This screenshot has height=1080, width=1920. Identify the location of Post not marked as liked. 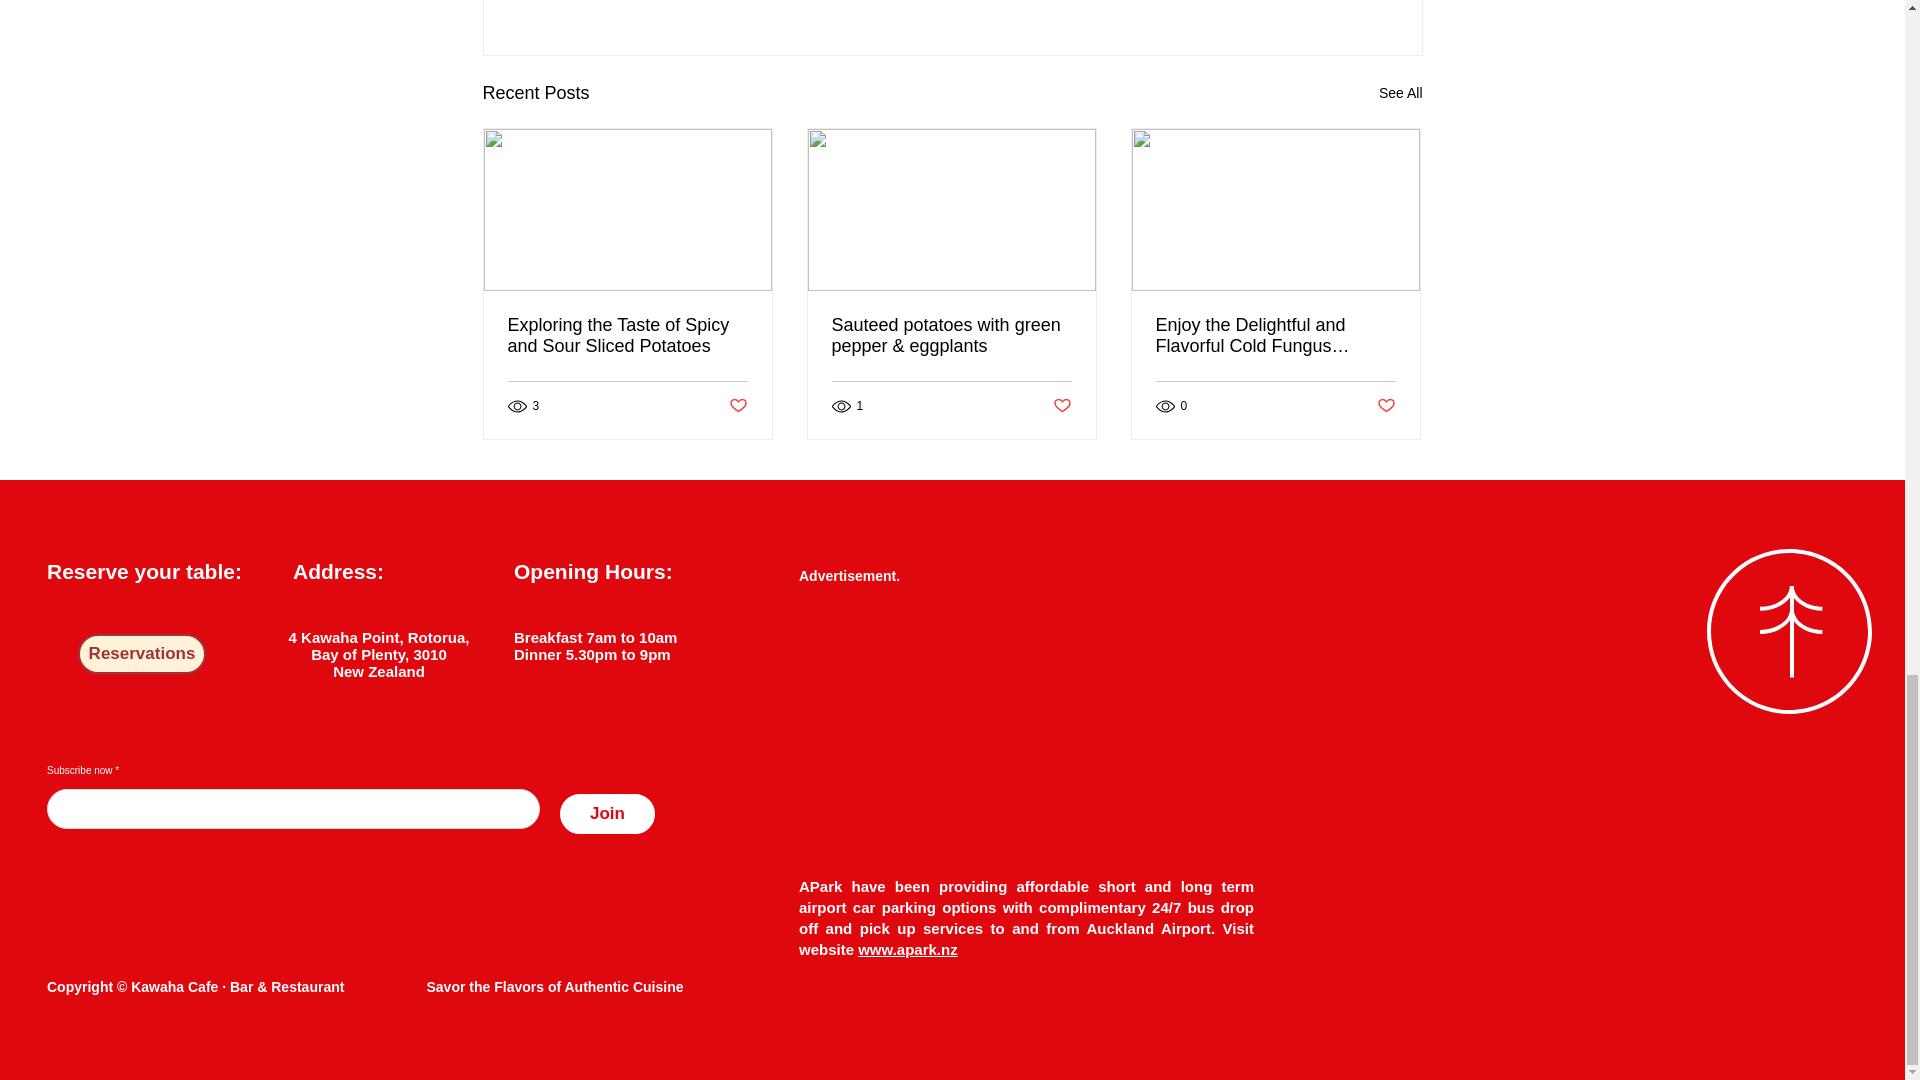
(1386, 406).